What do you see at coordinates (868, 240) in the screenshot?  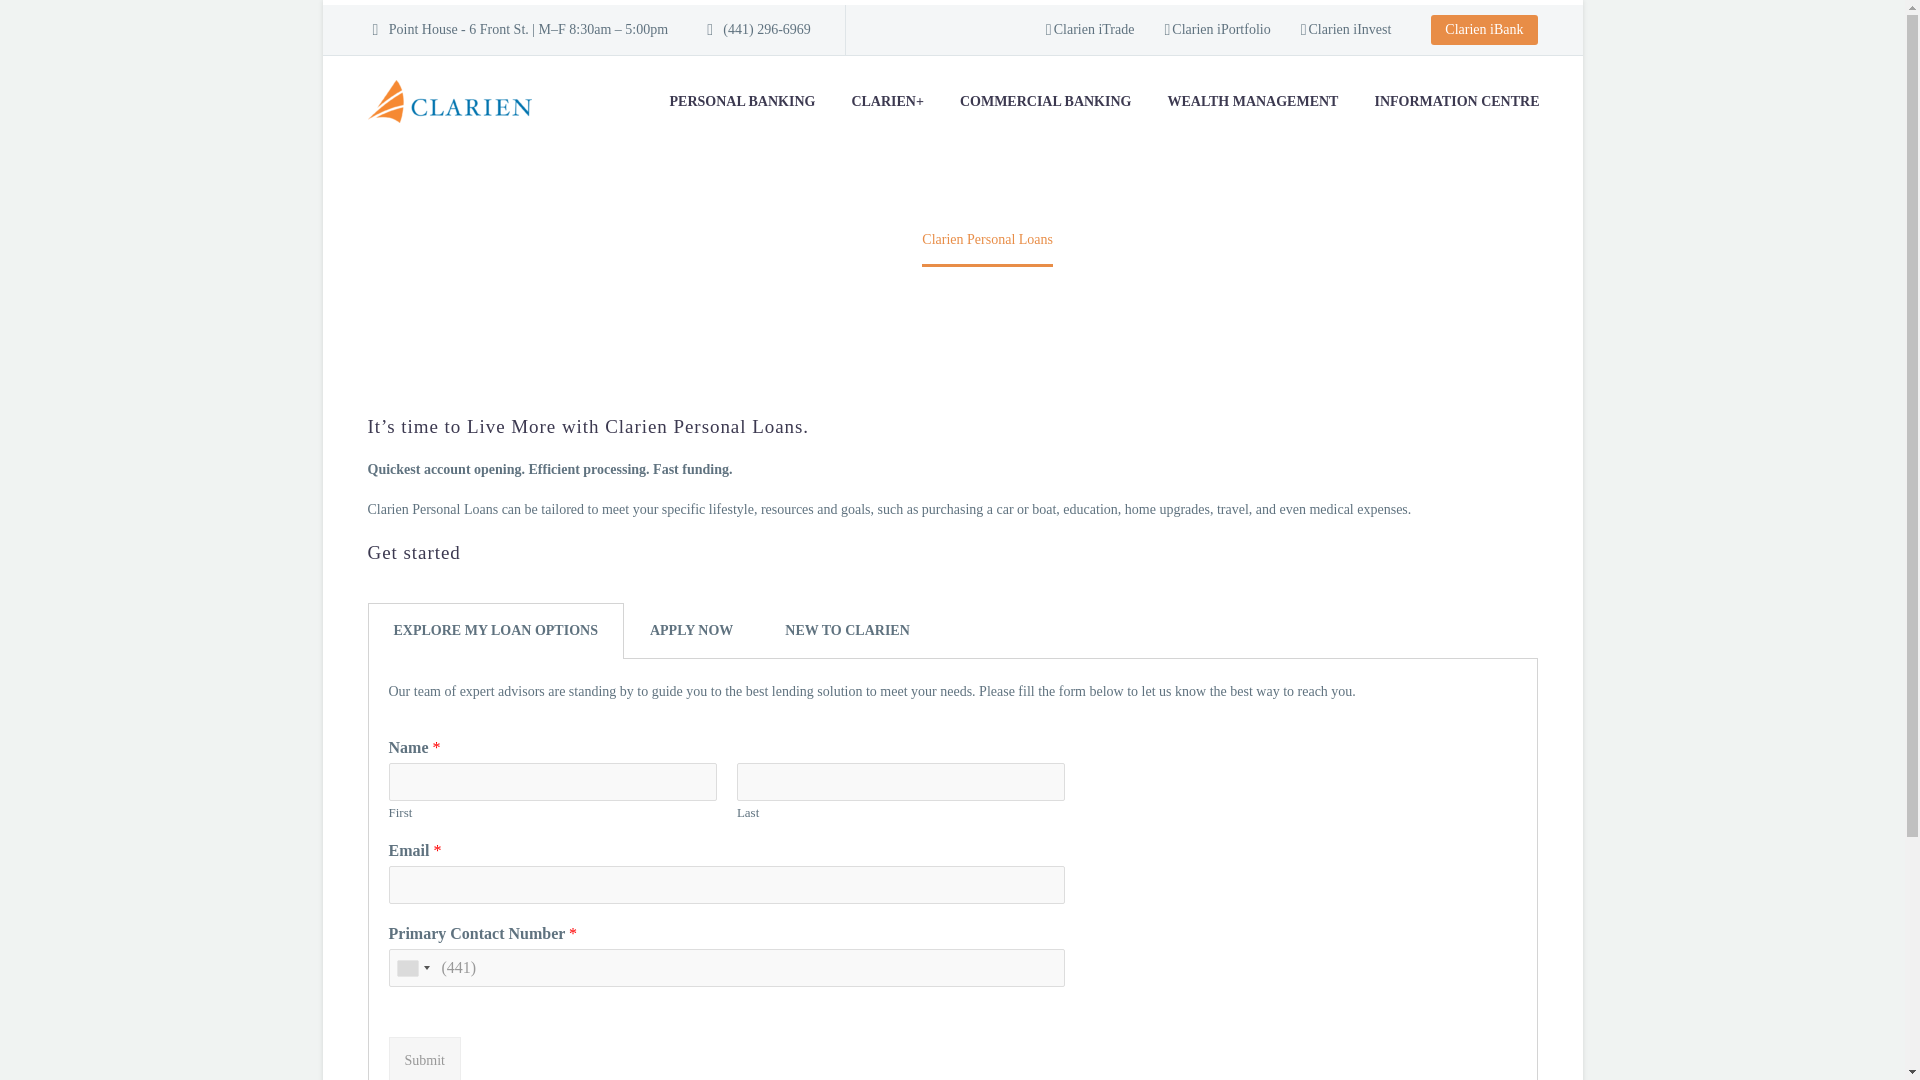 I see `Home` at bounding box center [868, 240].